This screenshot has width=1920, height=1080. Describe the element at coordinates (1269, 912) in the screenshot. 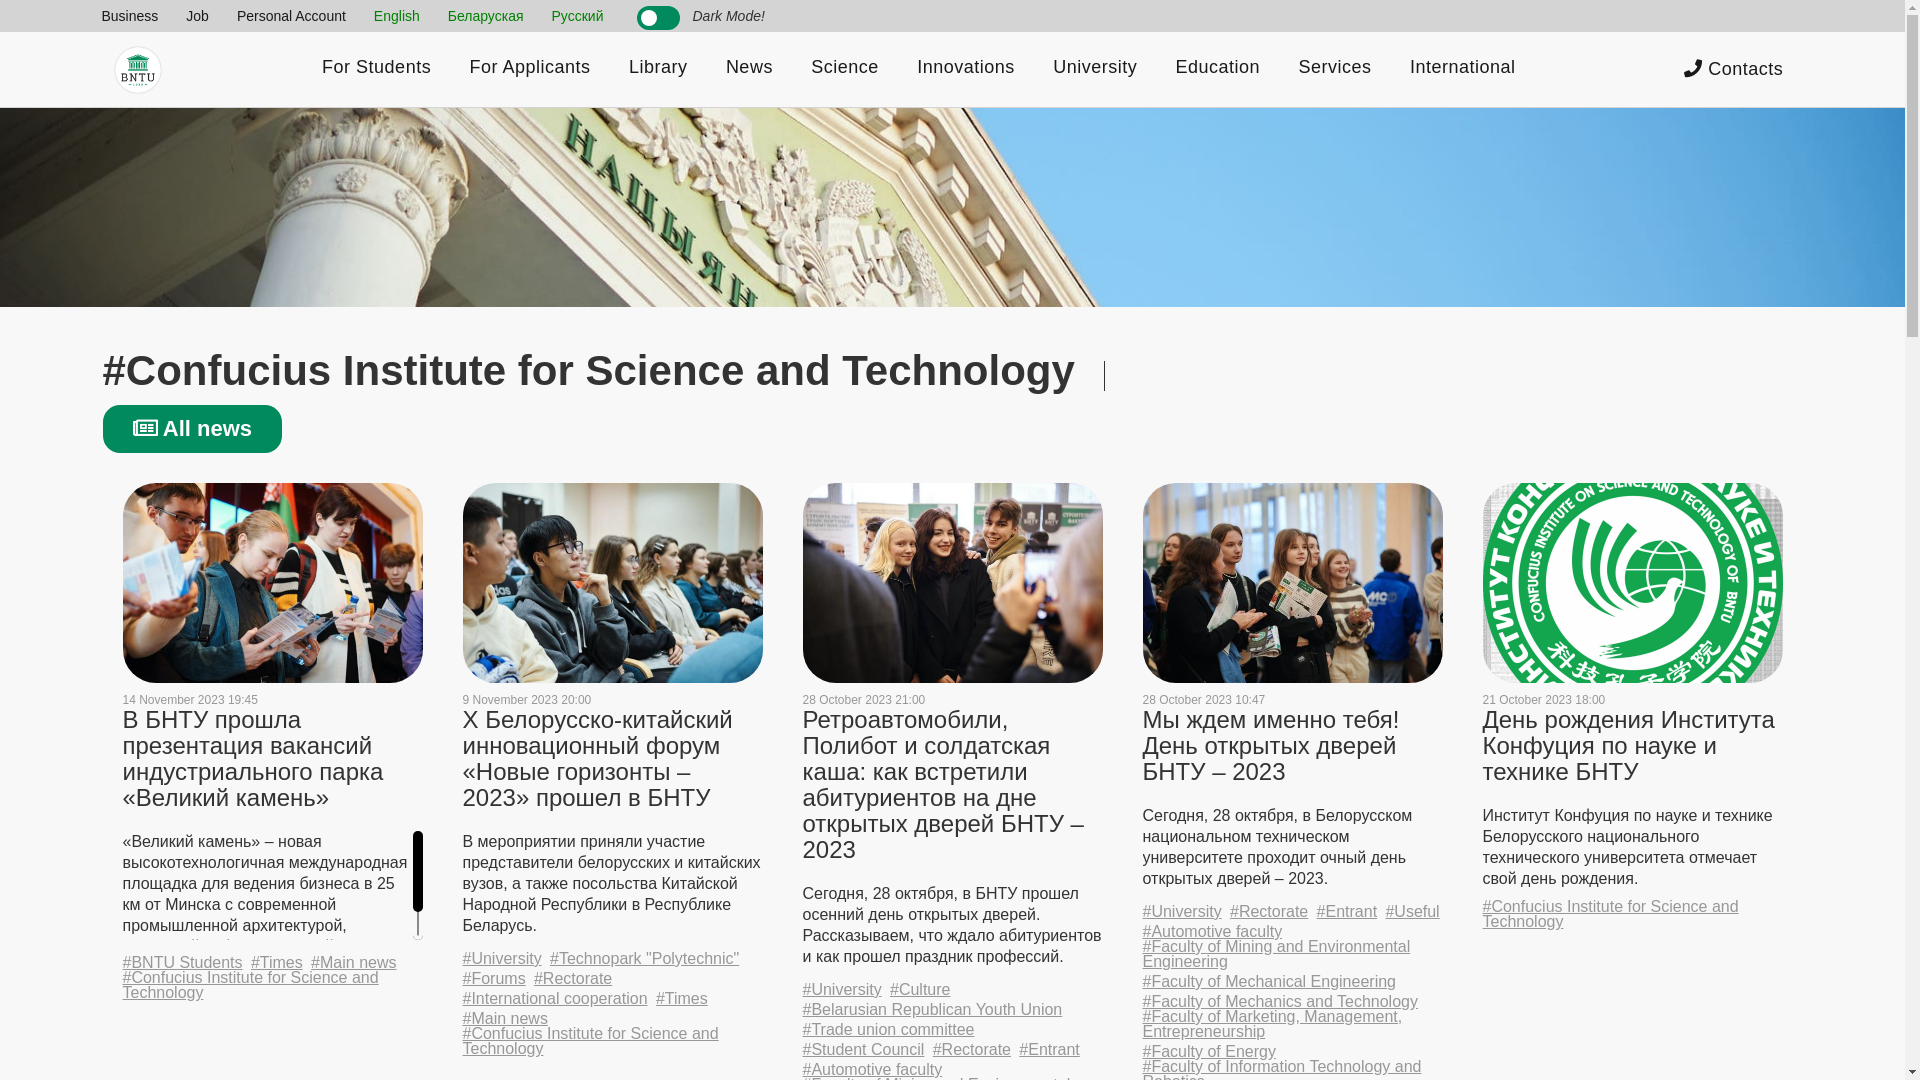

I see `#Rectorate` at that location.